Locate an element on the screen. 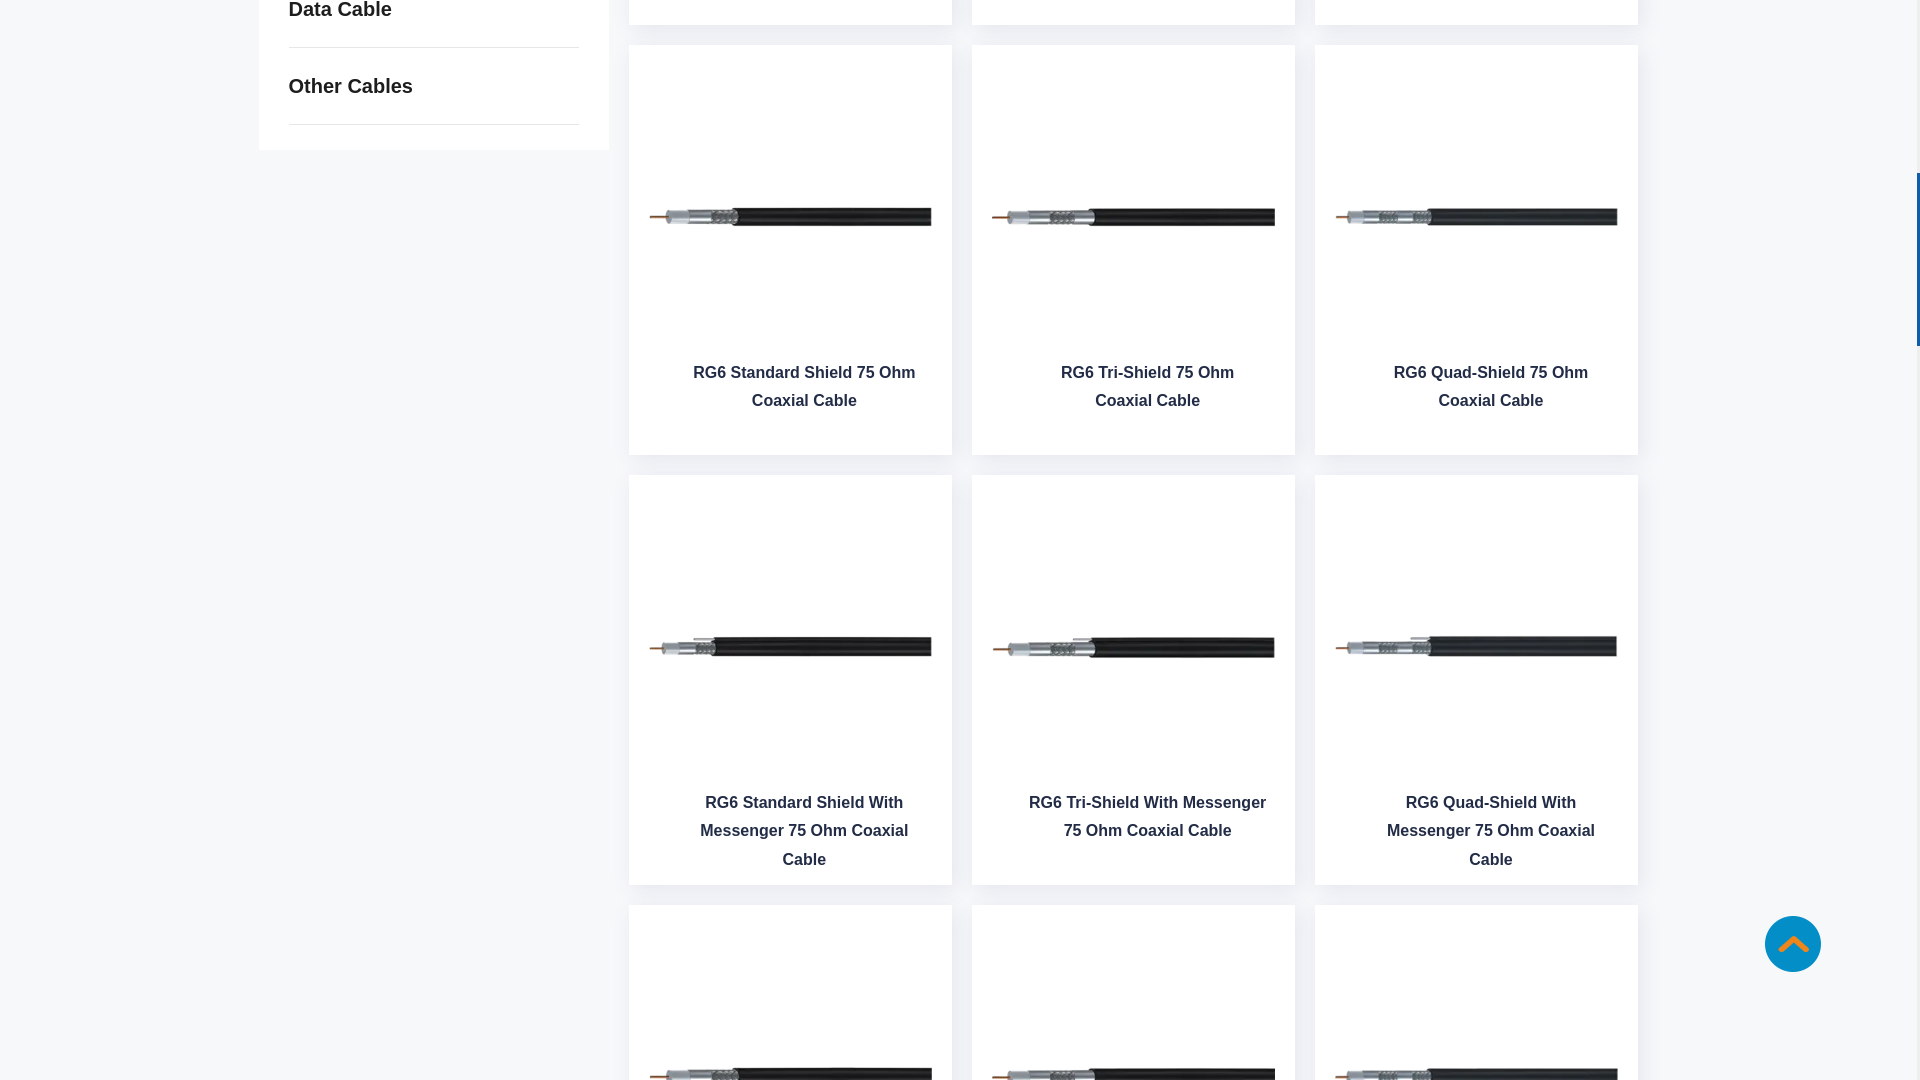  RG6 Tri-Shield 75 Ohm is located at coordinates (1146, 392).